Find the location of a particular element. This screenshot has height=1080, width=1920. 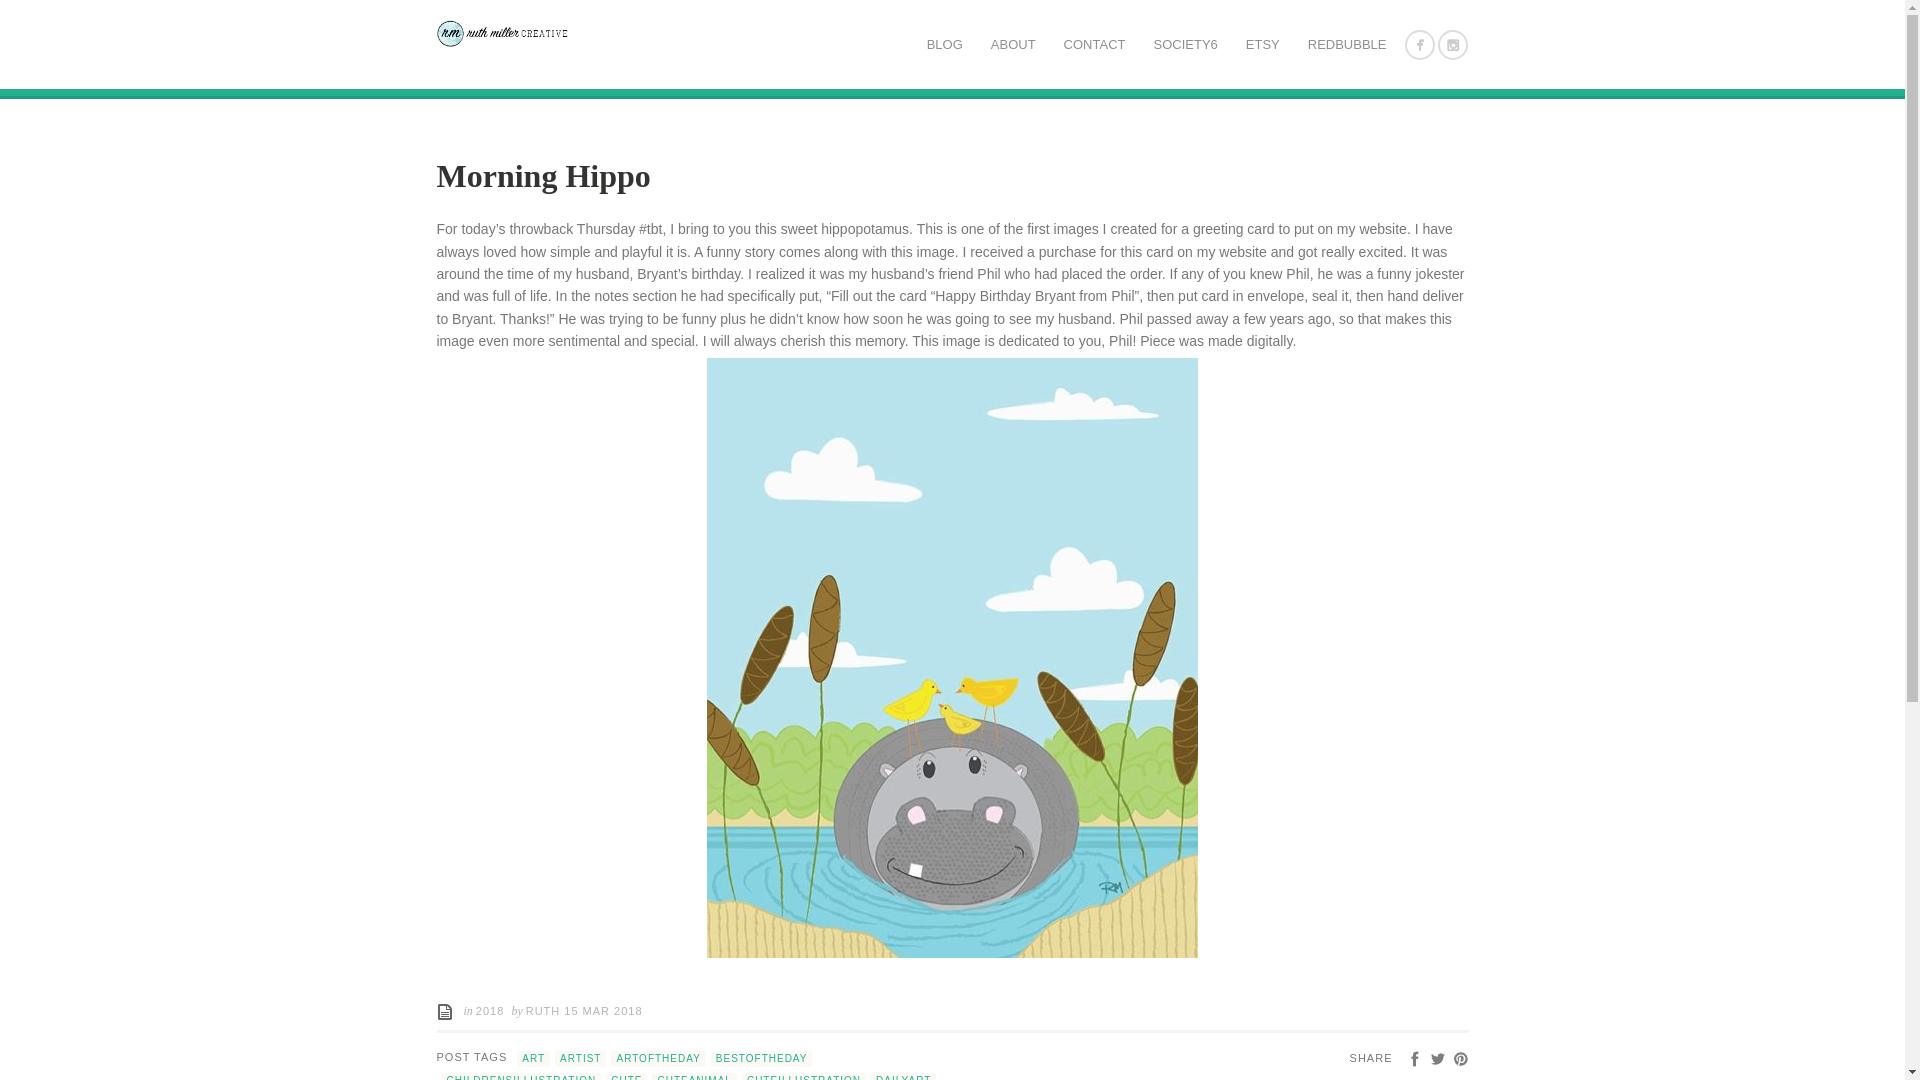

ARTOFTHEDAY is located at coordinates (657, 1058).